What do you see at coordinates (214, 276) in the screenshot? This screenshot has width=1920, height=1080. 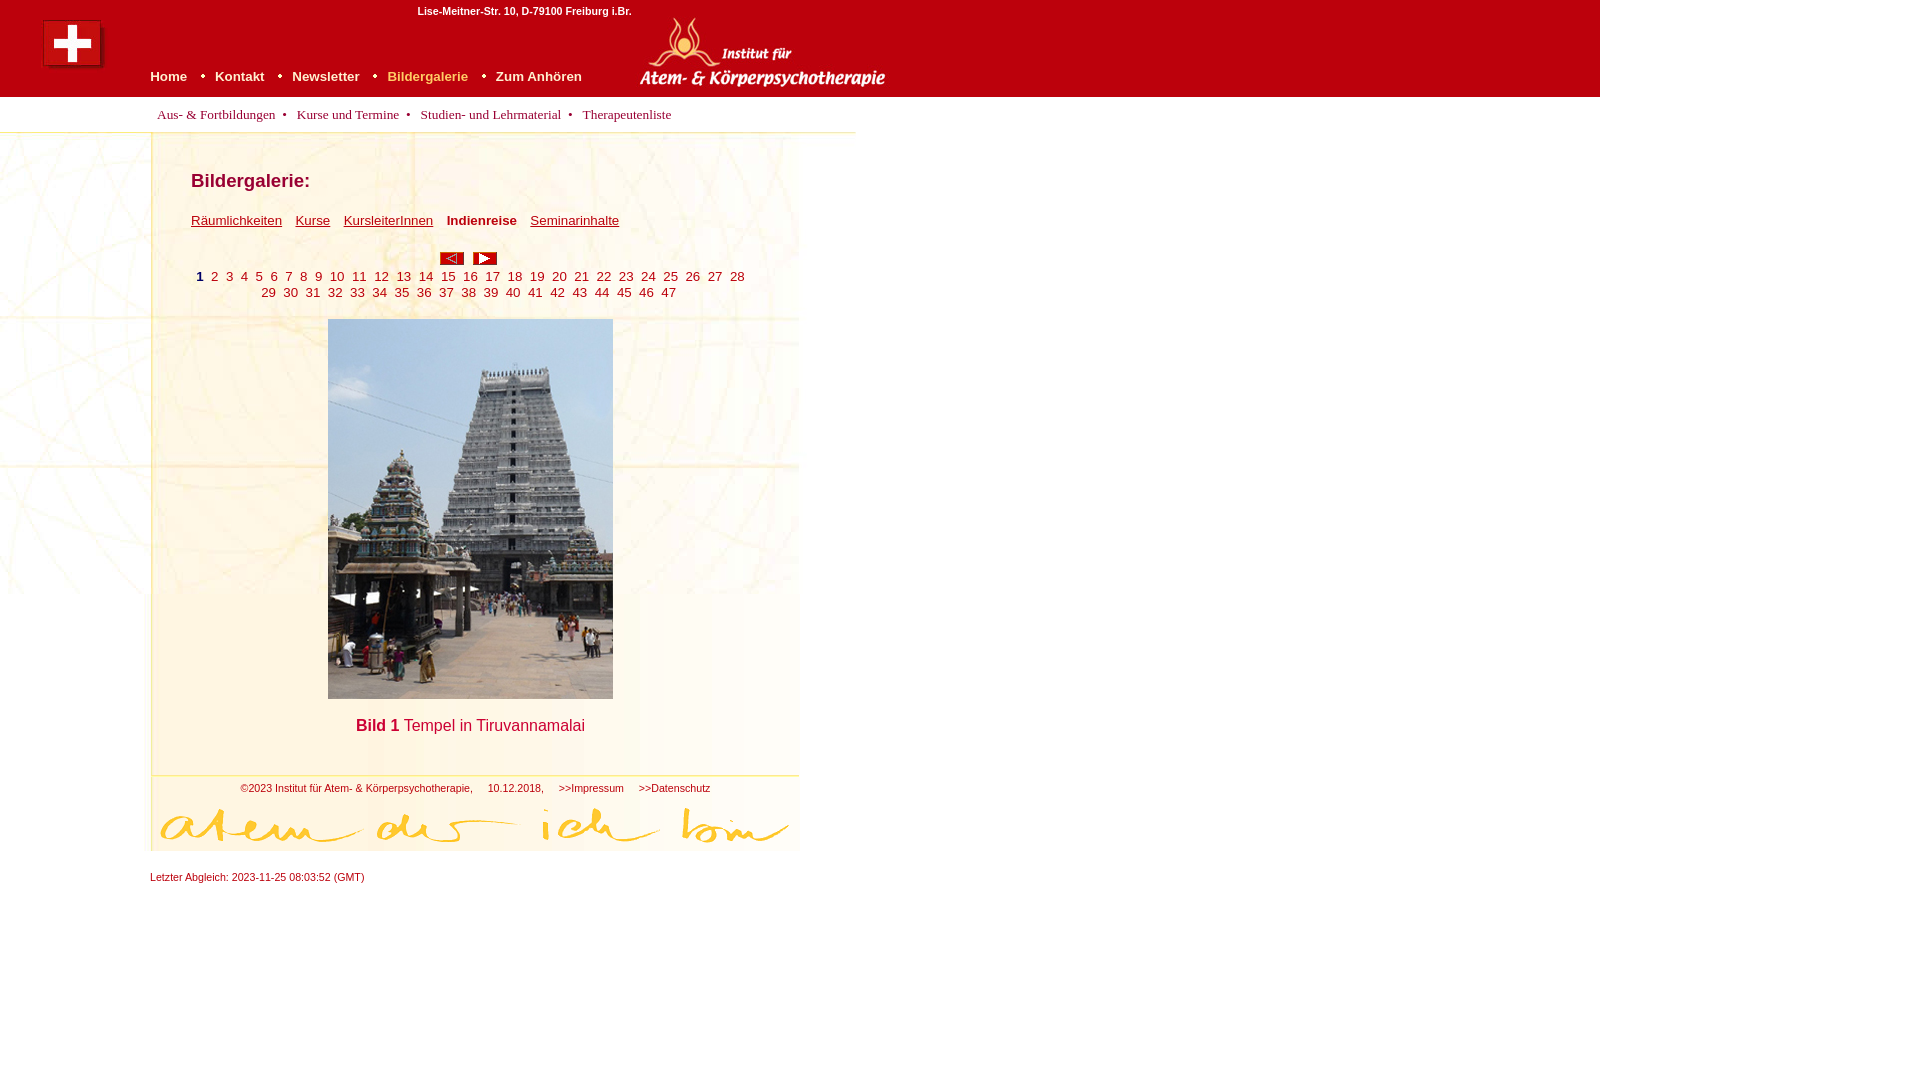 I see `2` at bounding box center [214, 276].